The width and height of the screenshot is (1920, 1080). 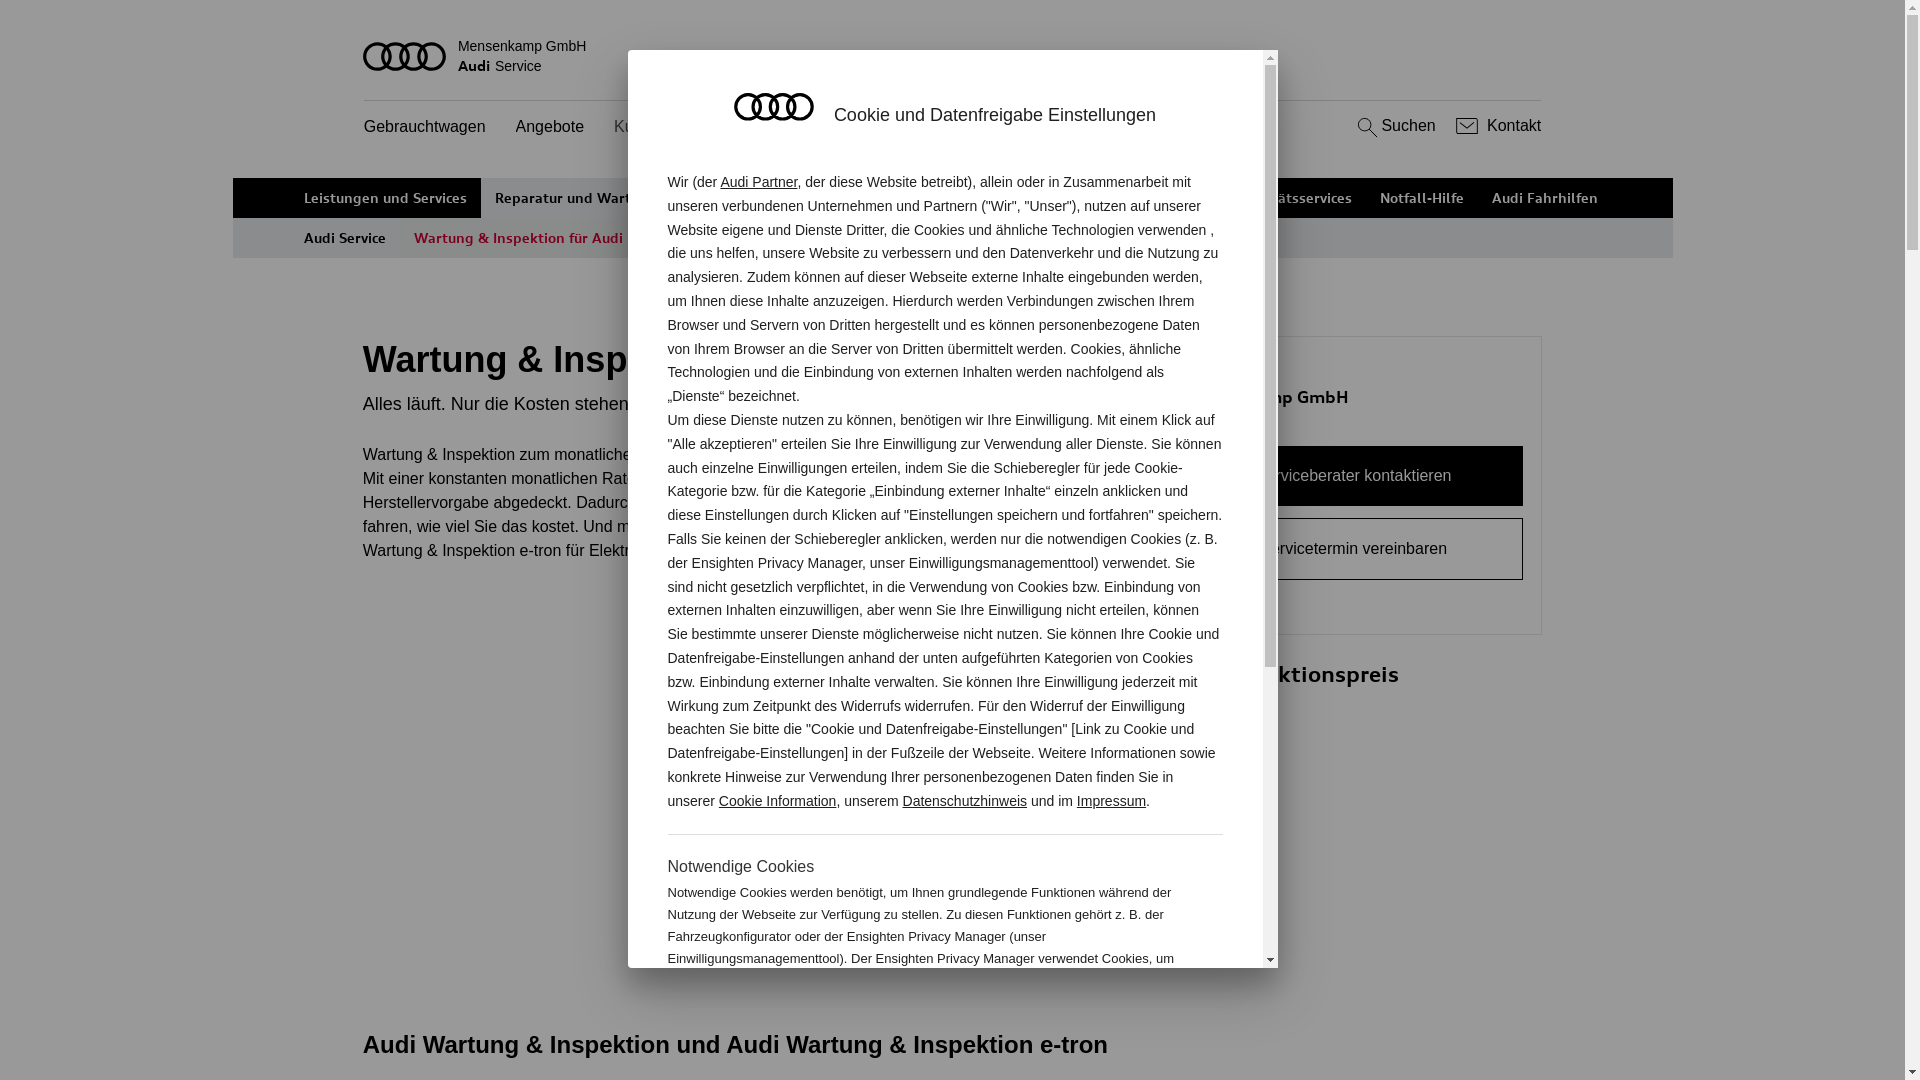 I want to click on Garantie, so click(x=1172, y=198).